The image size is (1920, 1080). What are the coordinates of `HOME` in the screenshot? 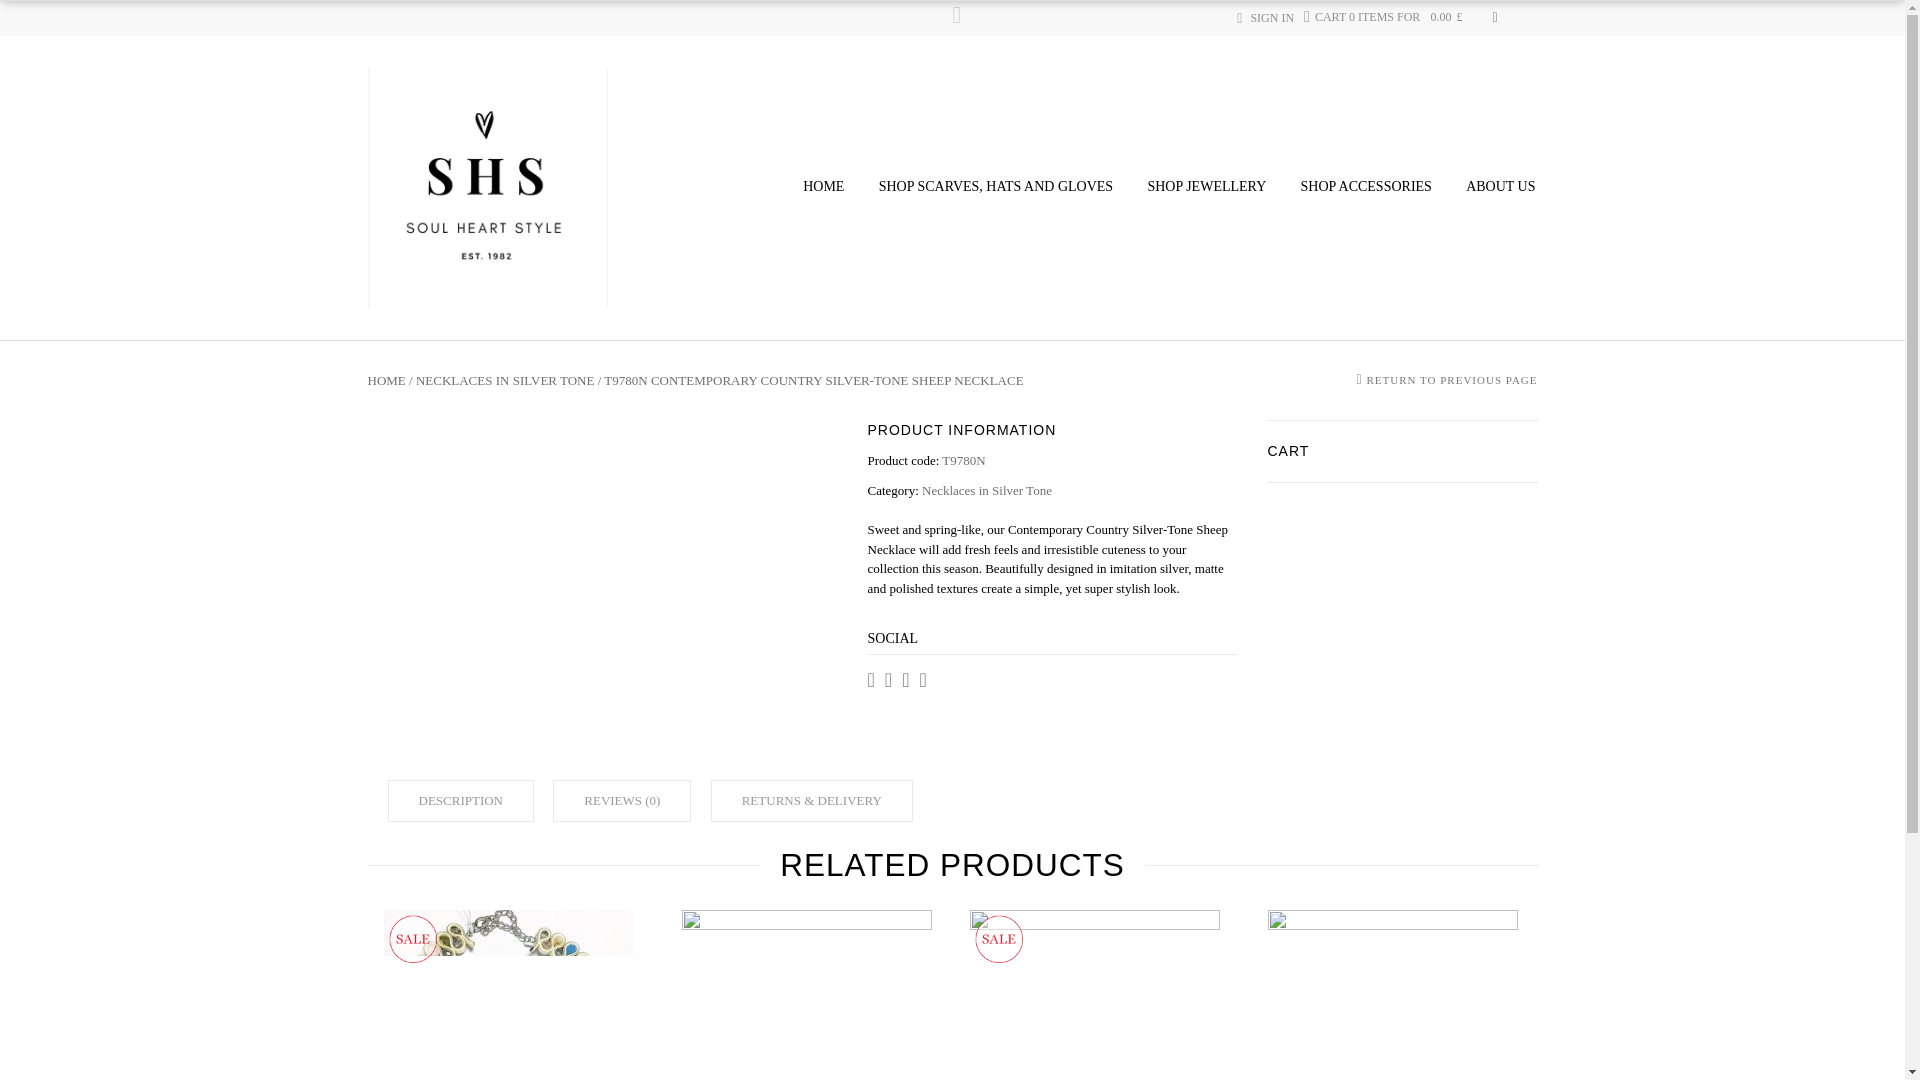 It's located at (823, 187).